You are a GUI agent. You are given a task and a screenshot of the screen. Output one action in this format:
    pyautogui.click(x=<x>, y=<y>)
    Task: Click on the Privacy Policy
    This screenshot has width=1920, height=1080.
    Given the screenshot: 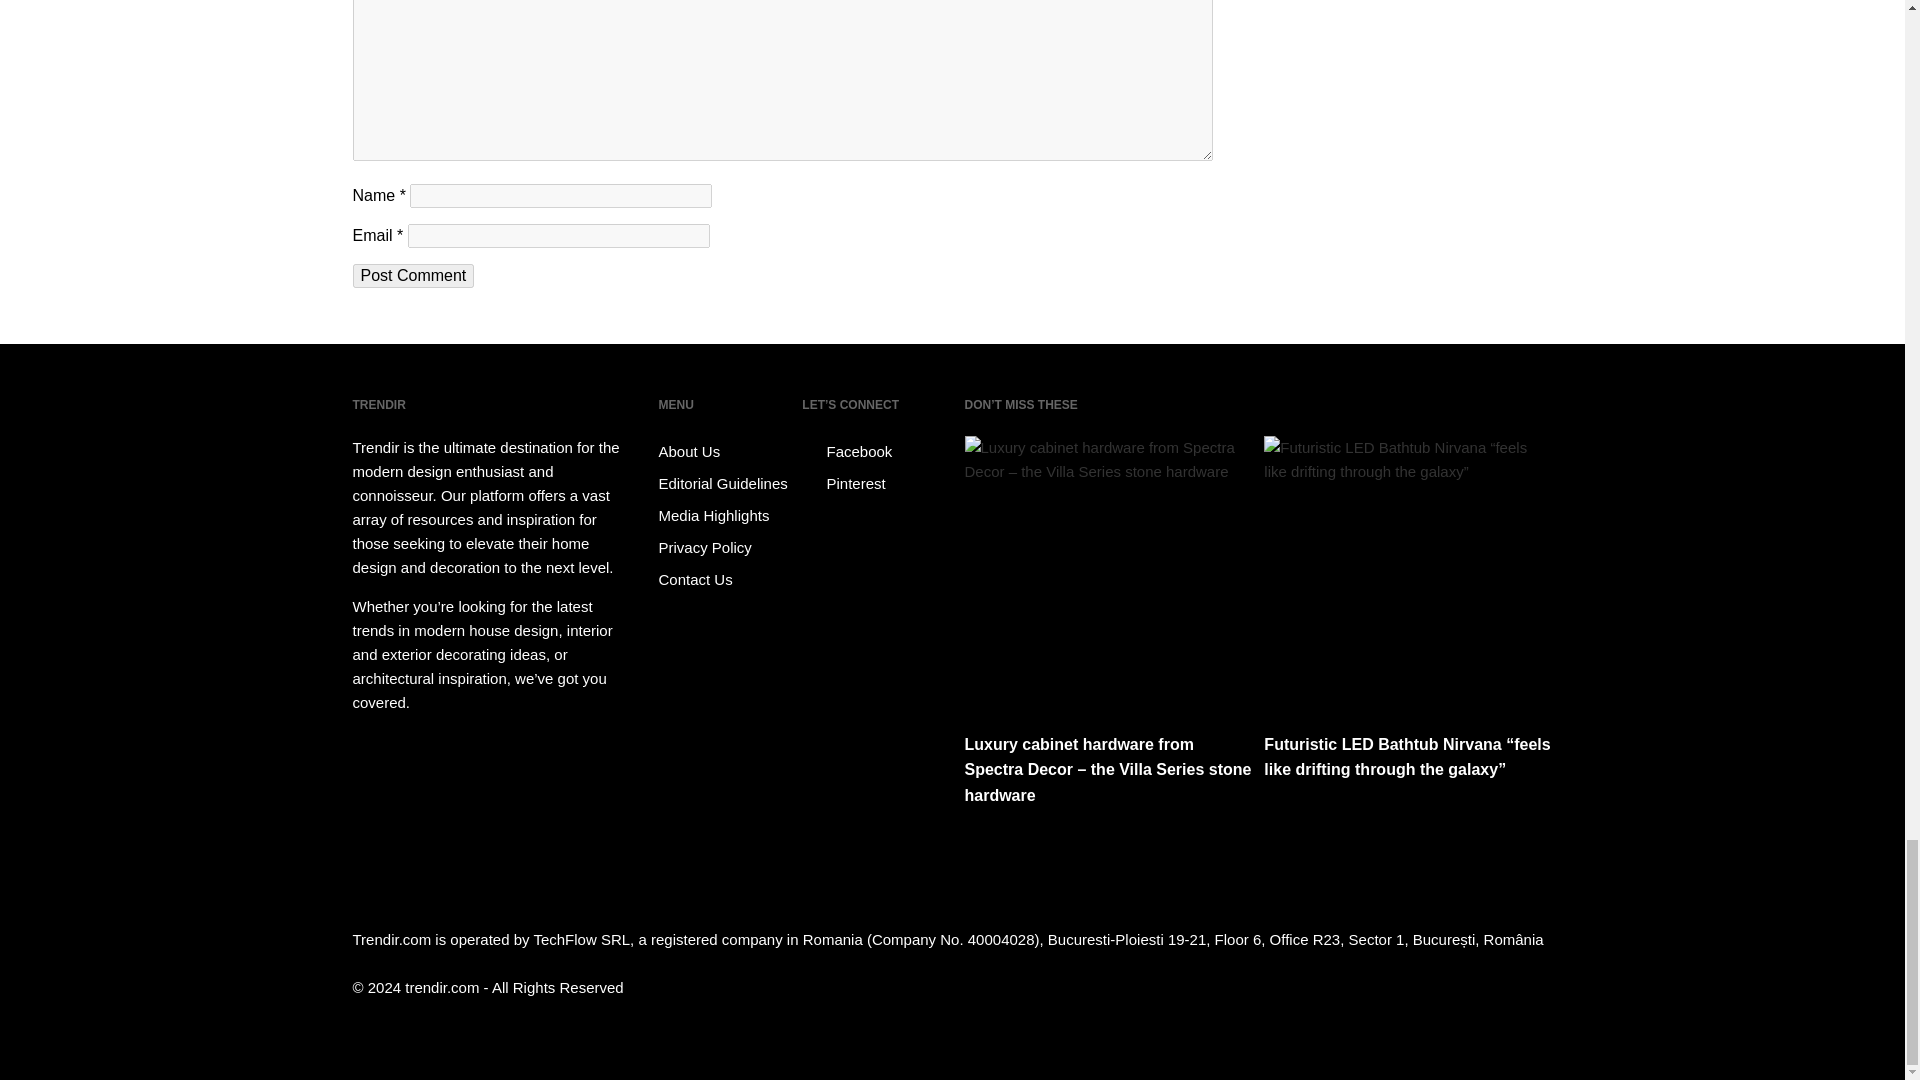 What is the action you would take?
    pyautogui.click(x=727, y=548)
    